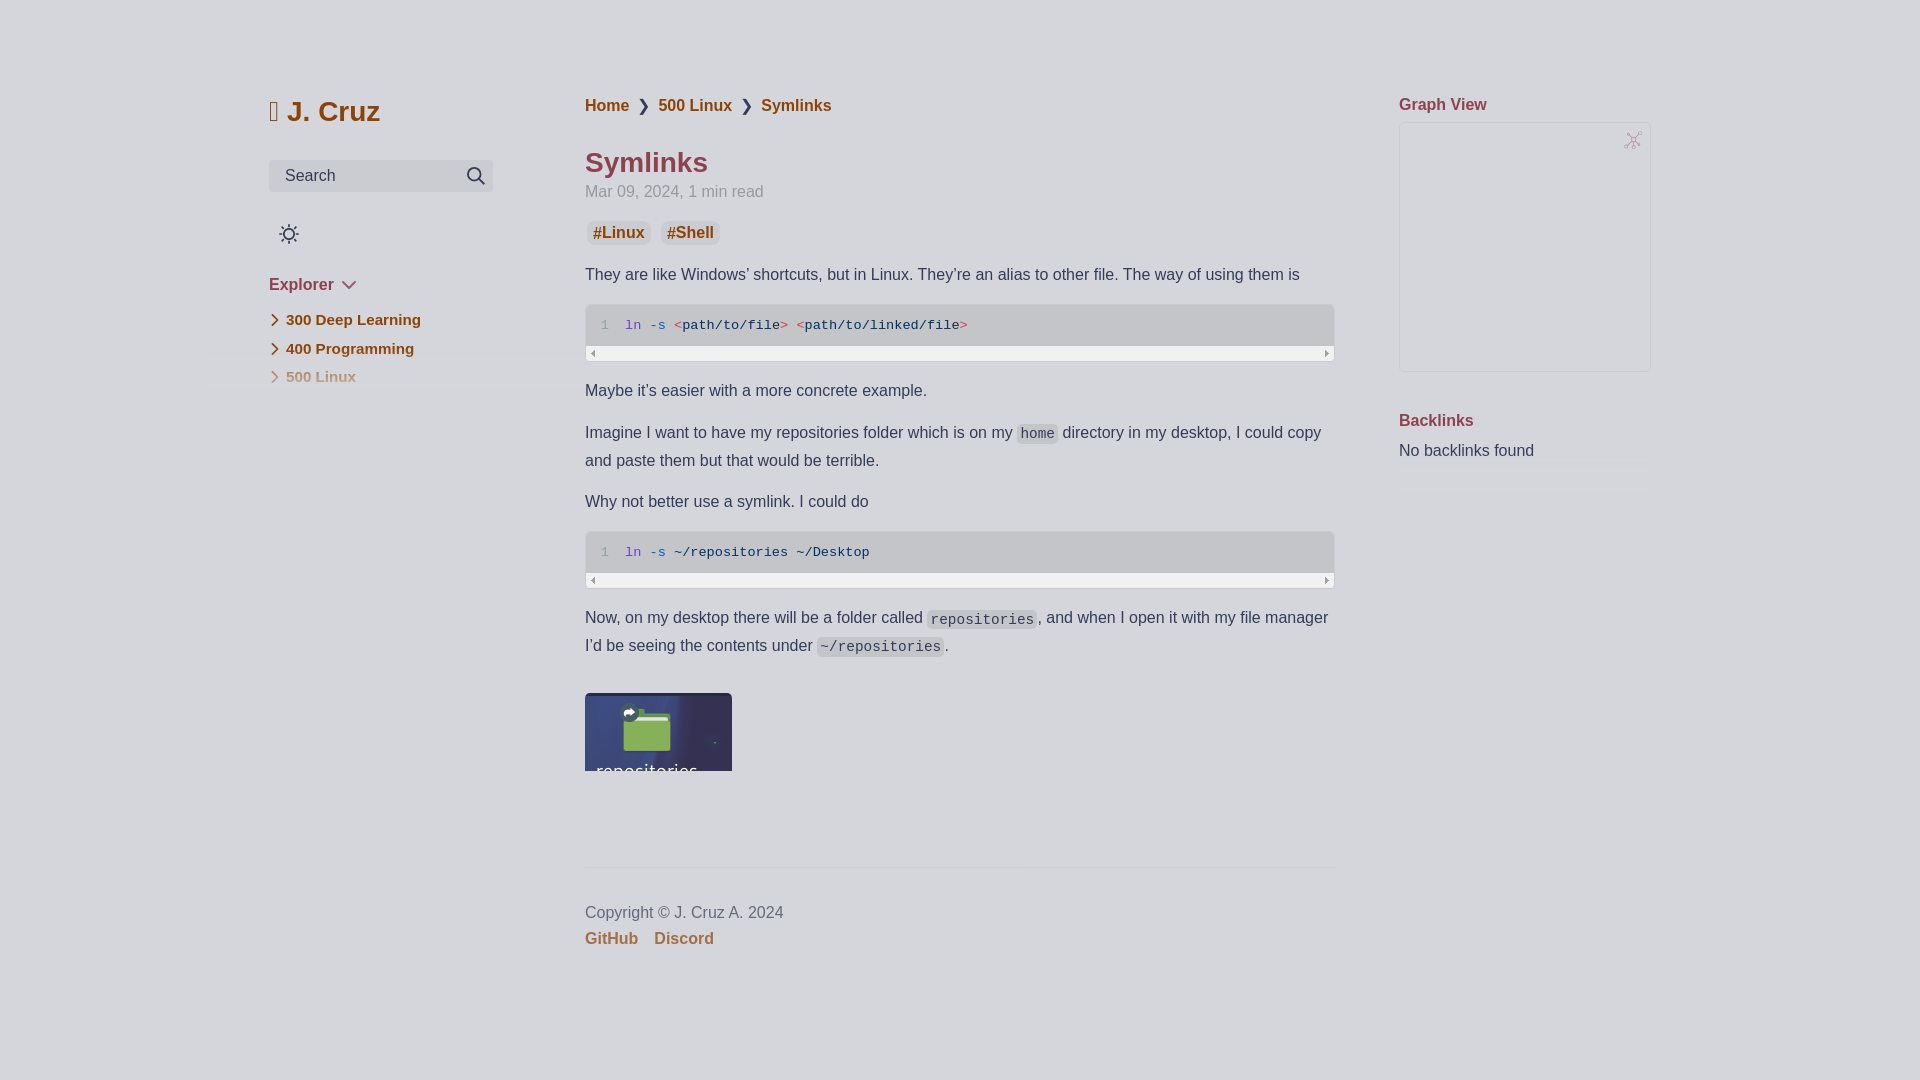 The image size is (1920, 1080). Describe the element at coordinates (611, 938) in the screenshot. I see `GitHub` at that location.